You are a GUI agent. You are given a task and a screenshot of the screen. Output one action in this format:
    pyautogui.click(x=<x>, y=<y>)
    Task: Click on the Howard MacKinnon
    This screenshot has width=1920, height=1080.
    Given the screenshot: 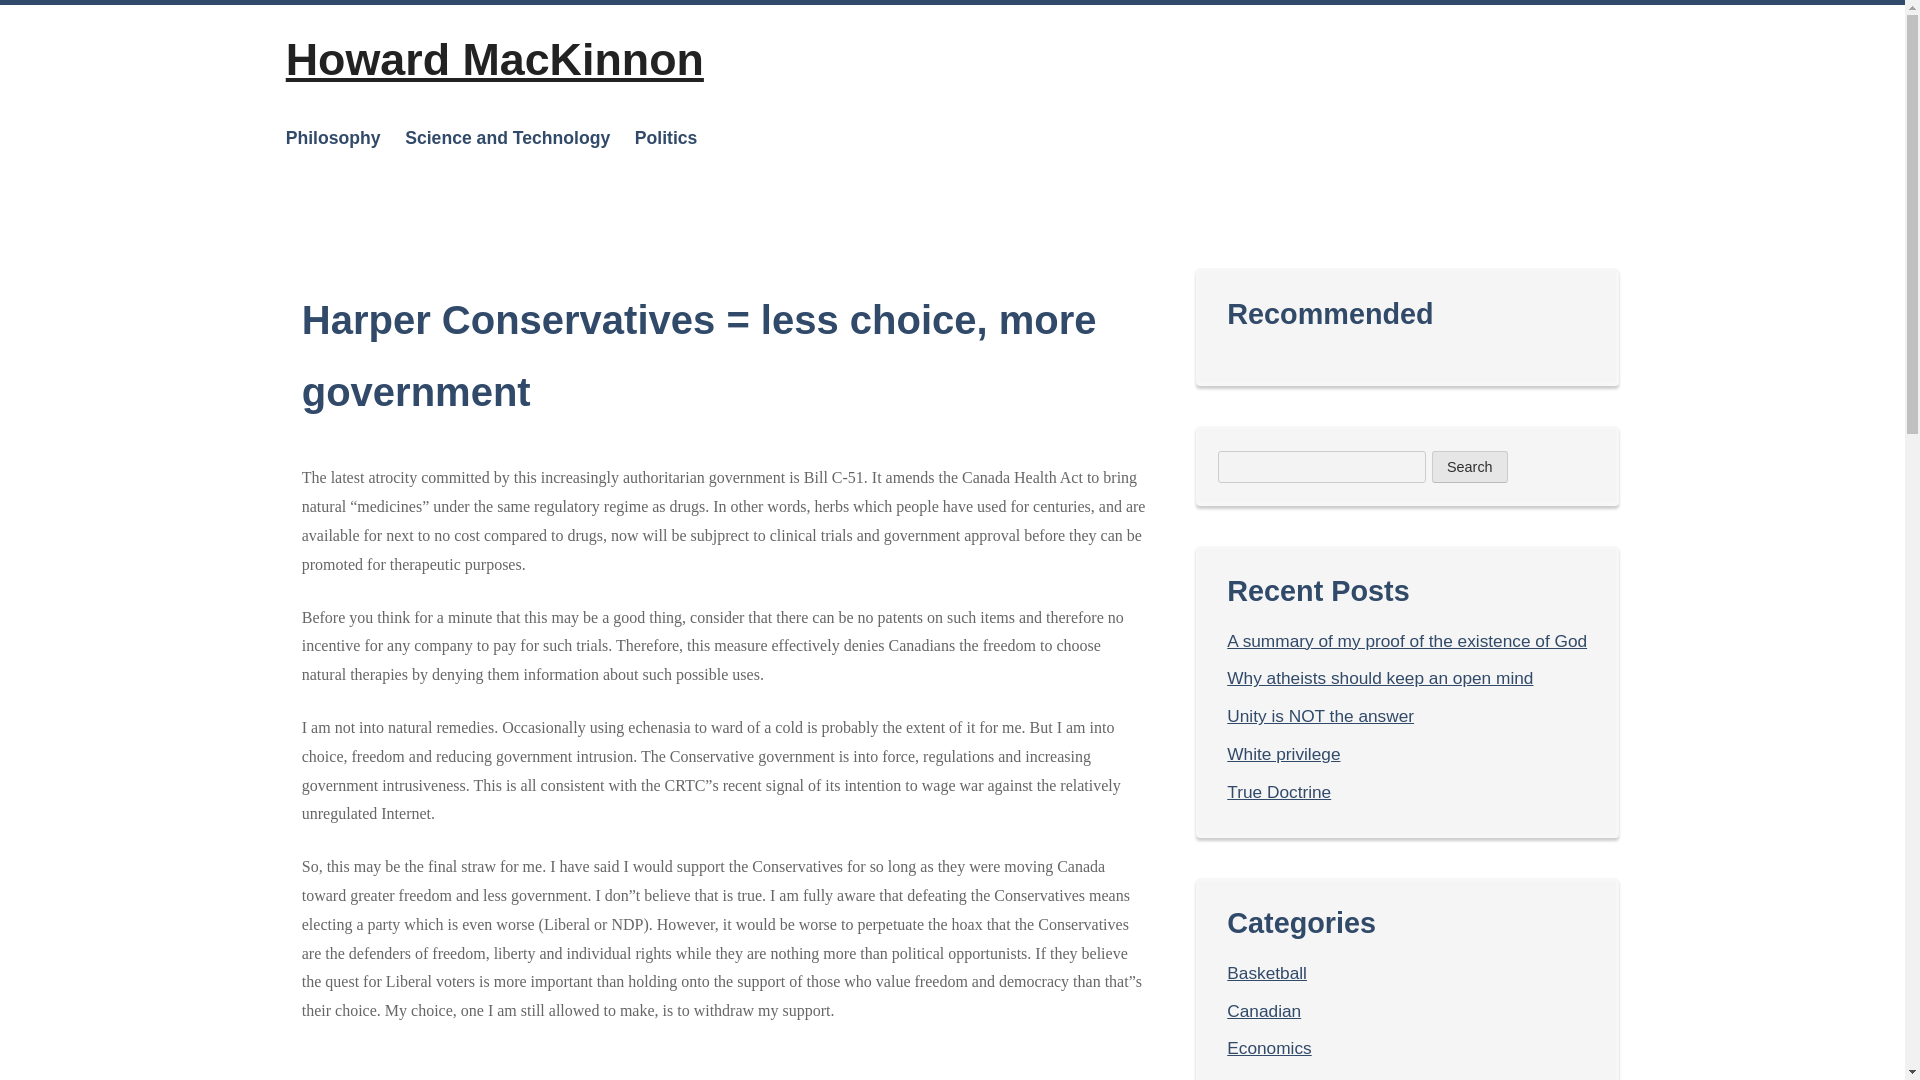 What is the action you would take?
    pyautogui.click(x=495, y=58)
    